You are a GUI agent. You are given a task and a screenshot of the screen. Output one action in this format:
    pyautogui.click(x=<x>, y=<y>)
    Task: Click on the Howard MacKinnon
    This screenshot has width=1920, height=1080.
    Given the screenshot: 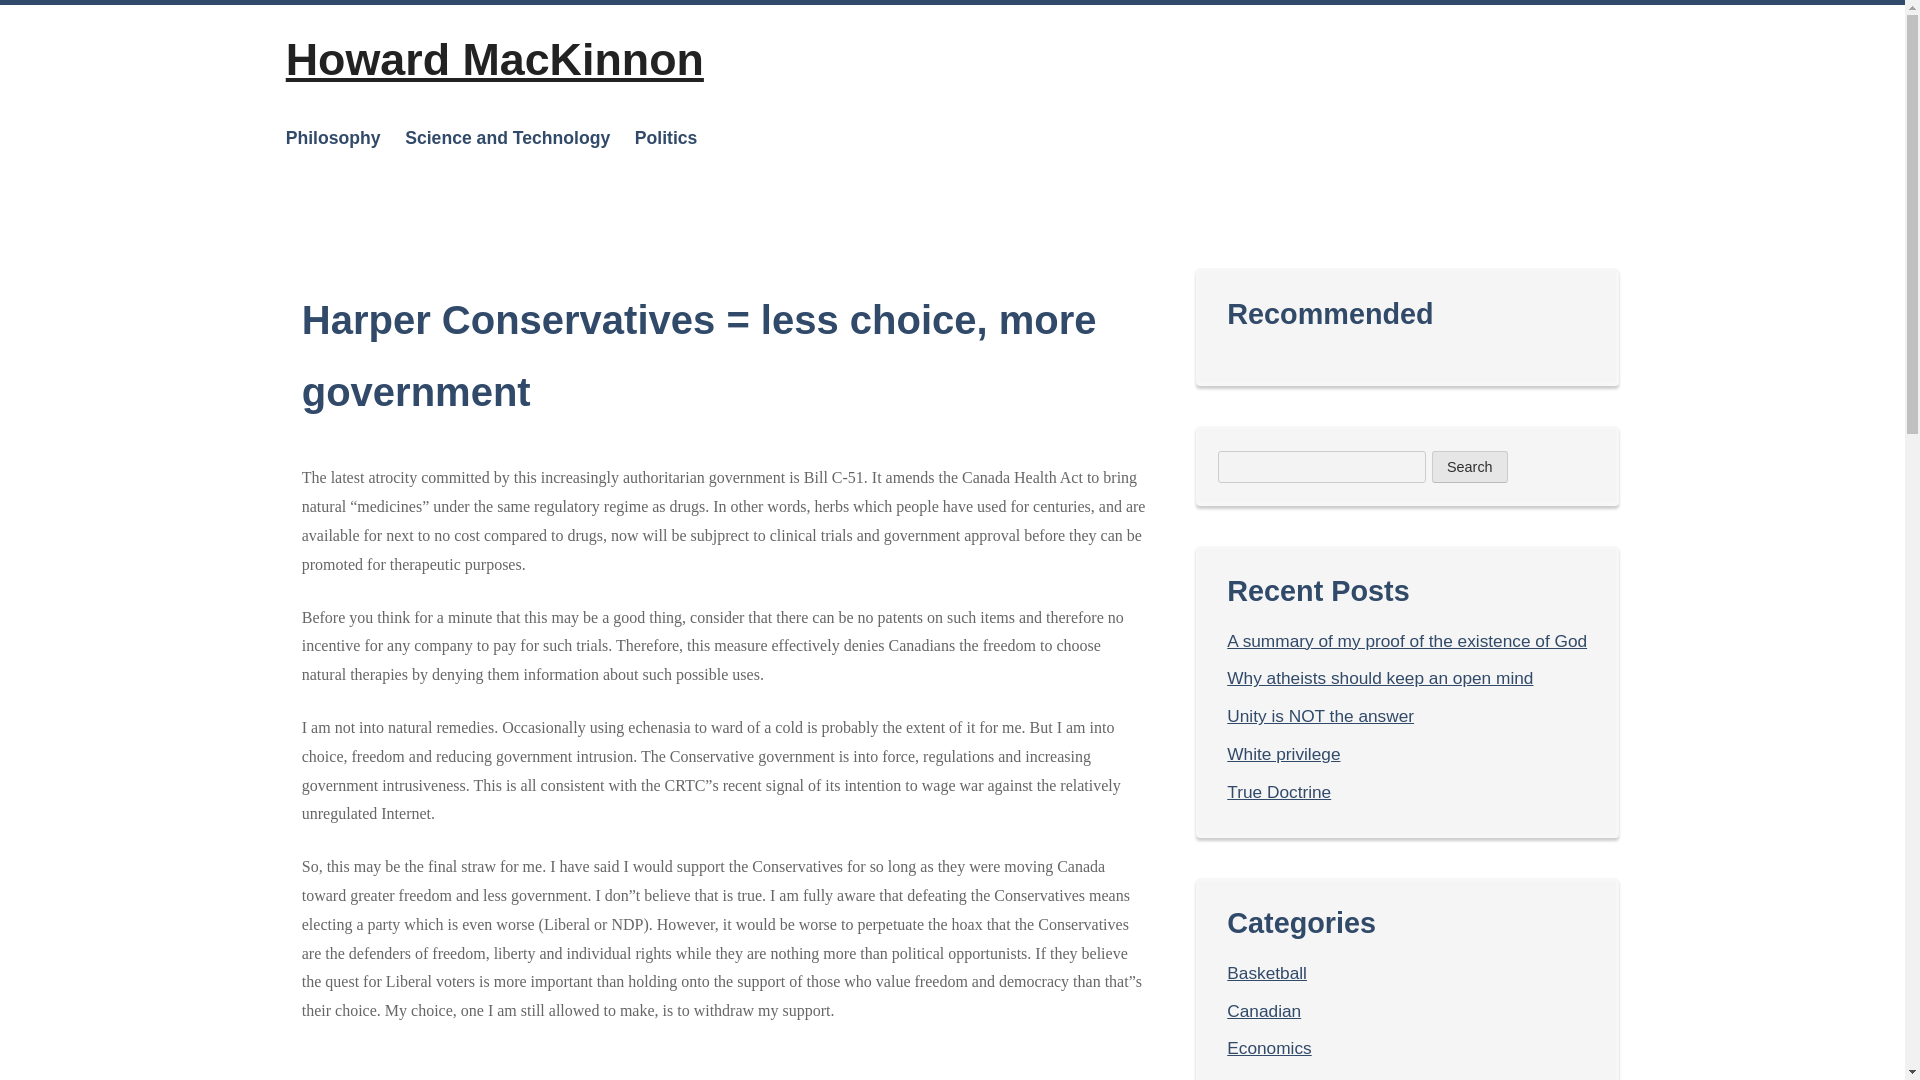 What is the action you would take?
    pyautogui.click(x=495, y=58)
    